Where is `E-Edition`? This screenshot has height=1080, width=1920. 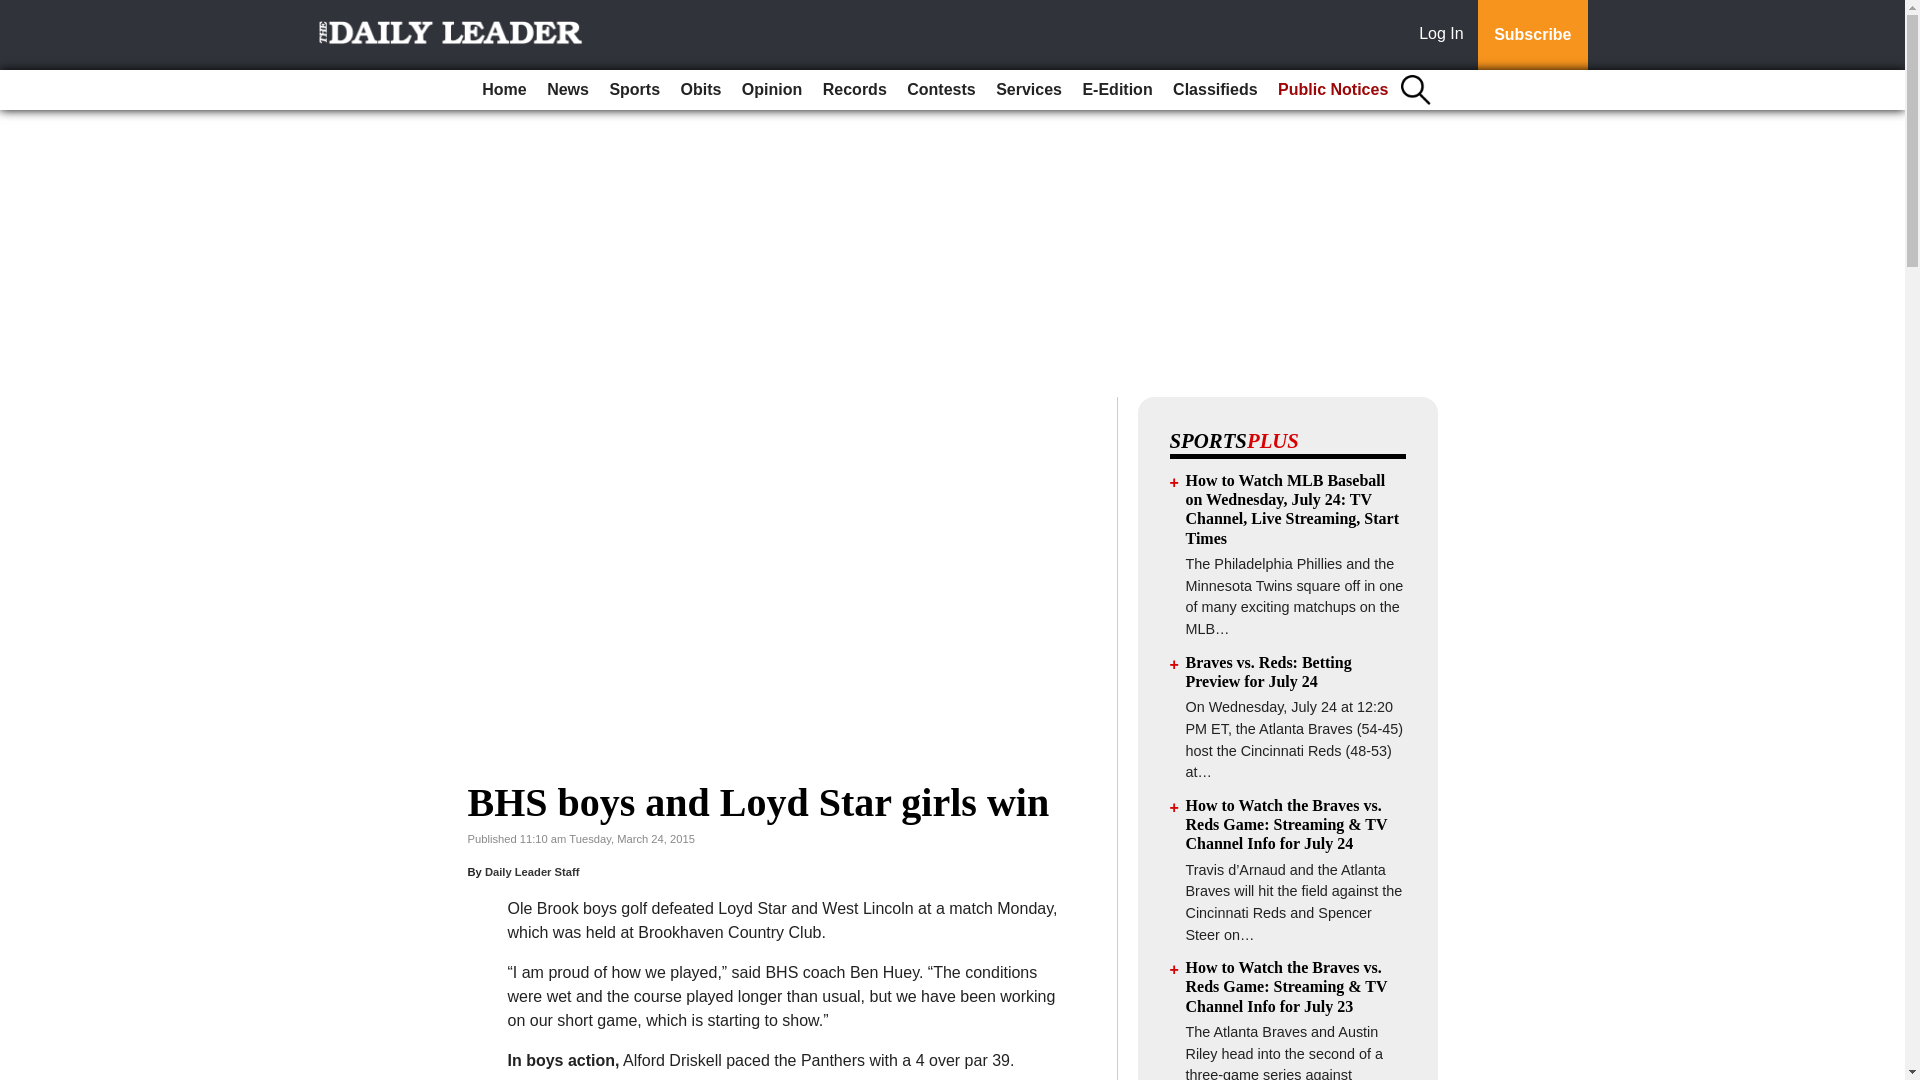 E-Edition is located at coordinates (1116, 90).